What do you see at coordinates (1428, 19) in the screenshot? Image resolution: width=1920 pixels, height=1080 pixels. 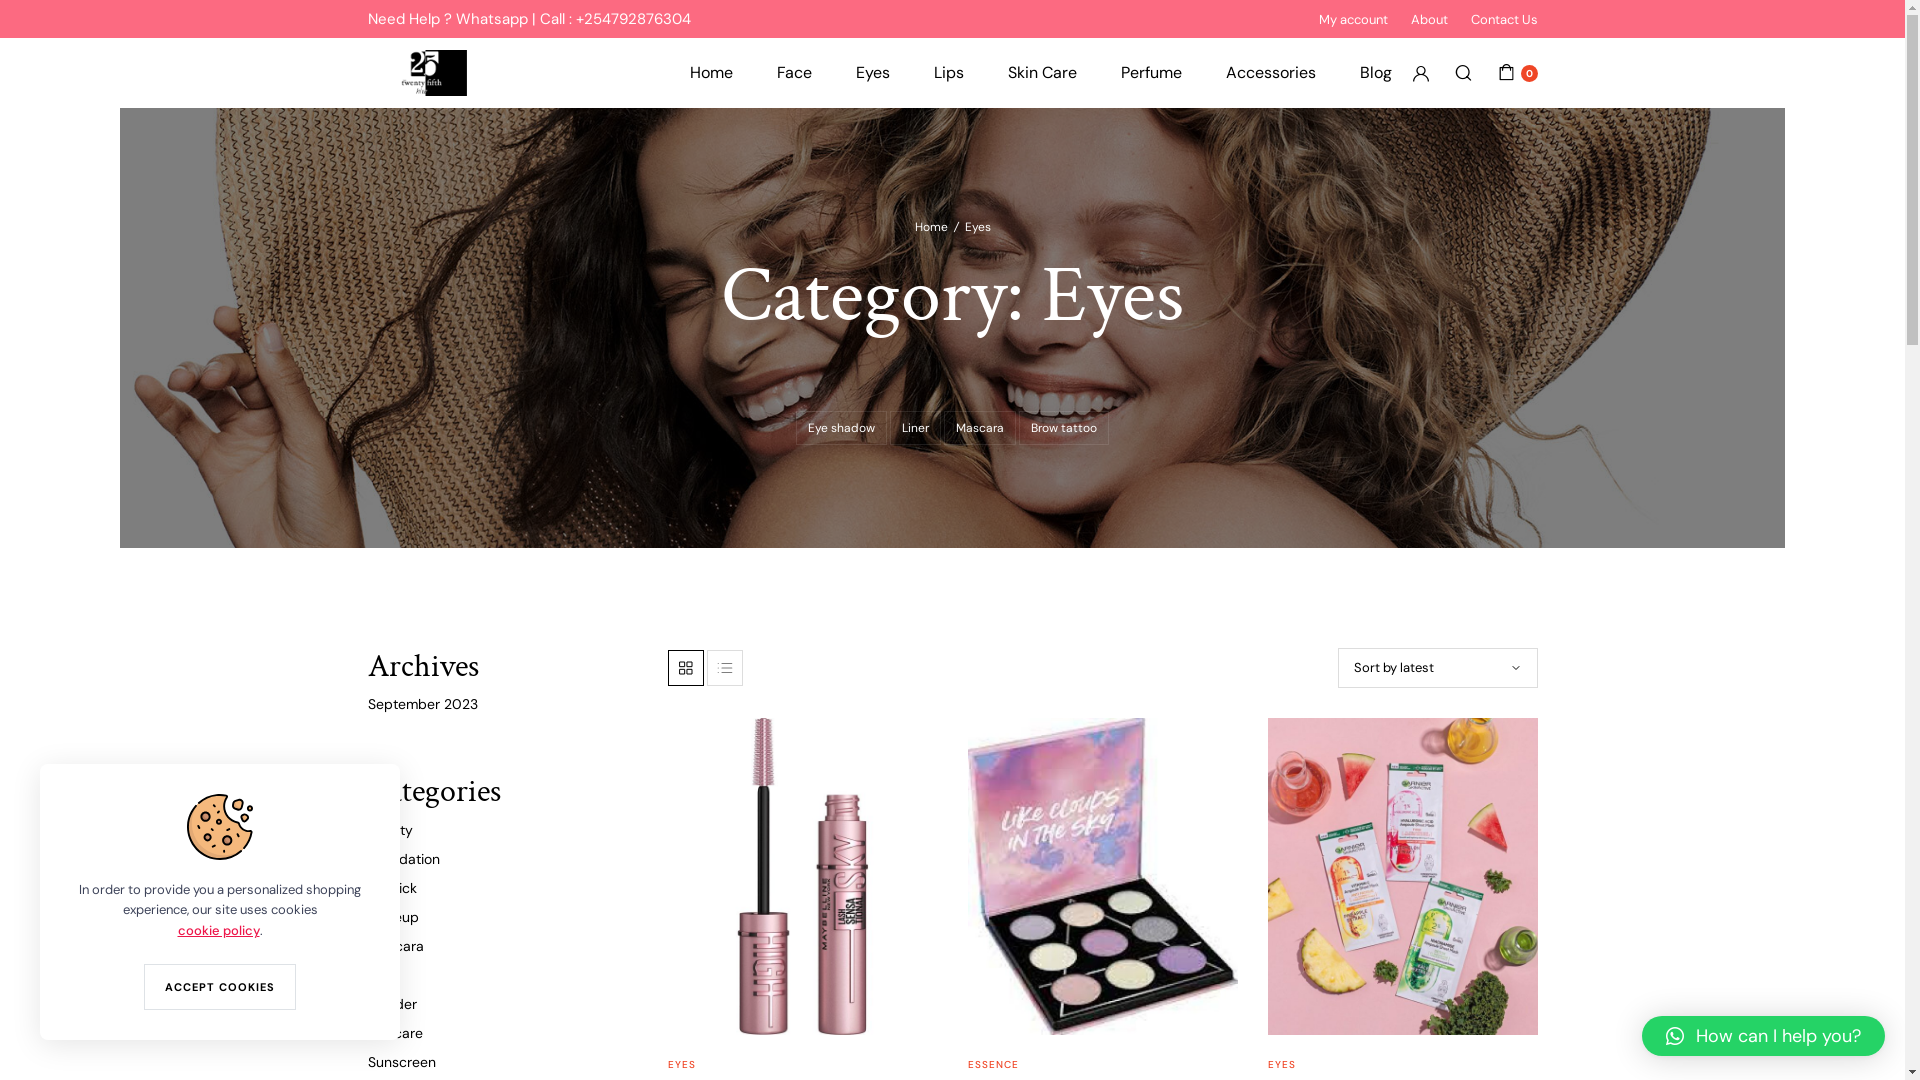 I see `About` at bounding box center [1428, 19].